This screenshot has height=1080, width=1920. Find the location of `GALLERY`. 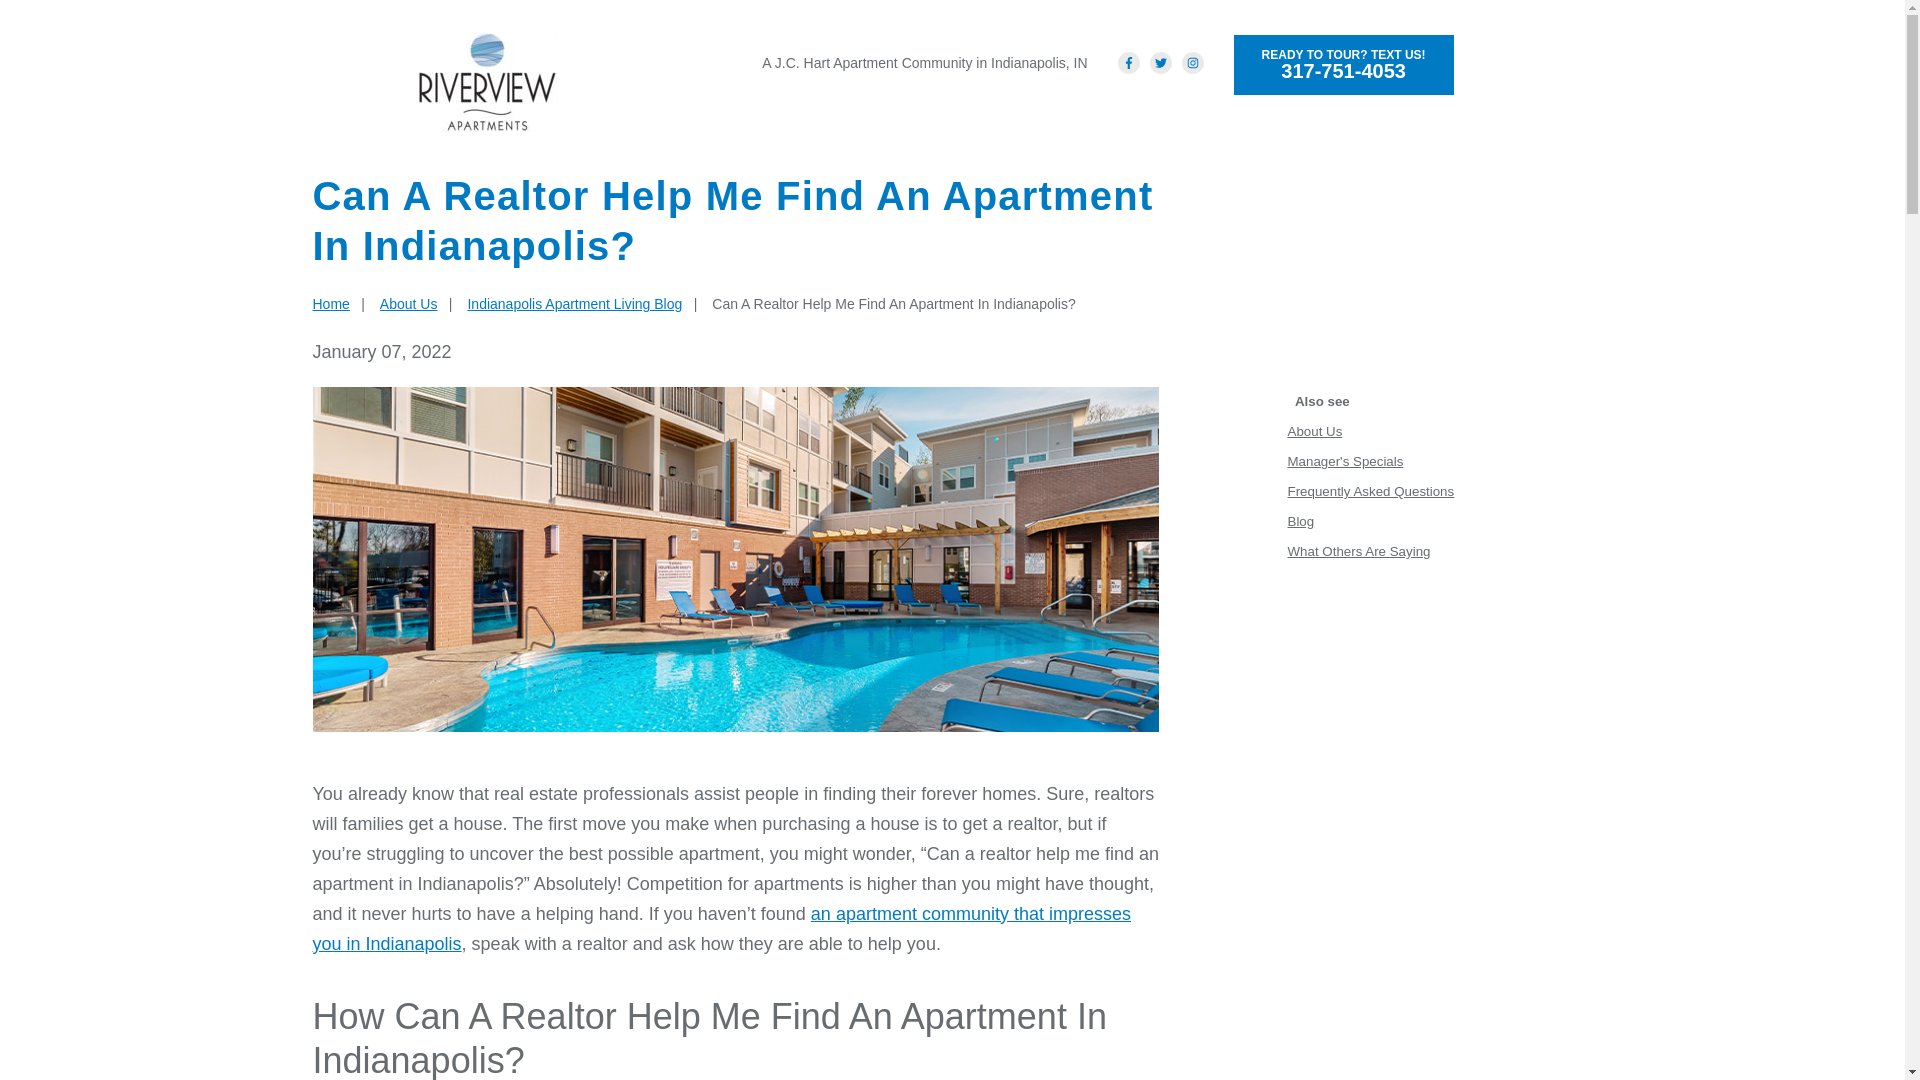

GALLERY is located at coordinates (1160, 62).